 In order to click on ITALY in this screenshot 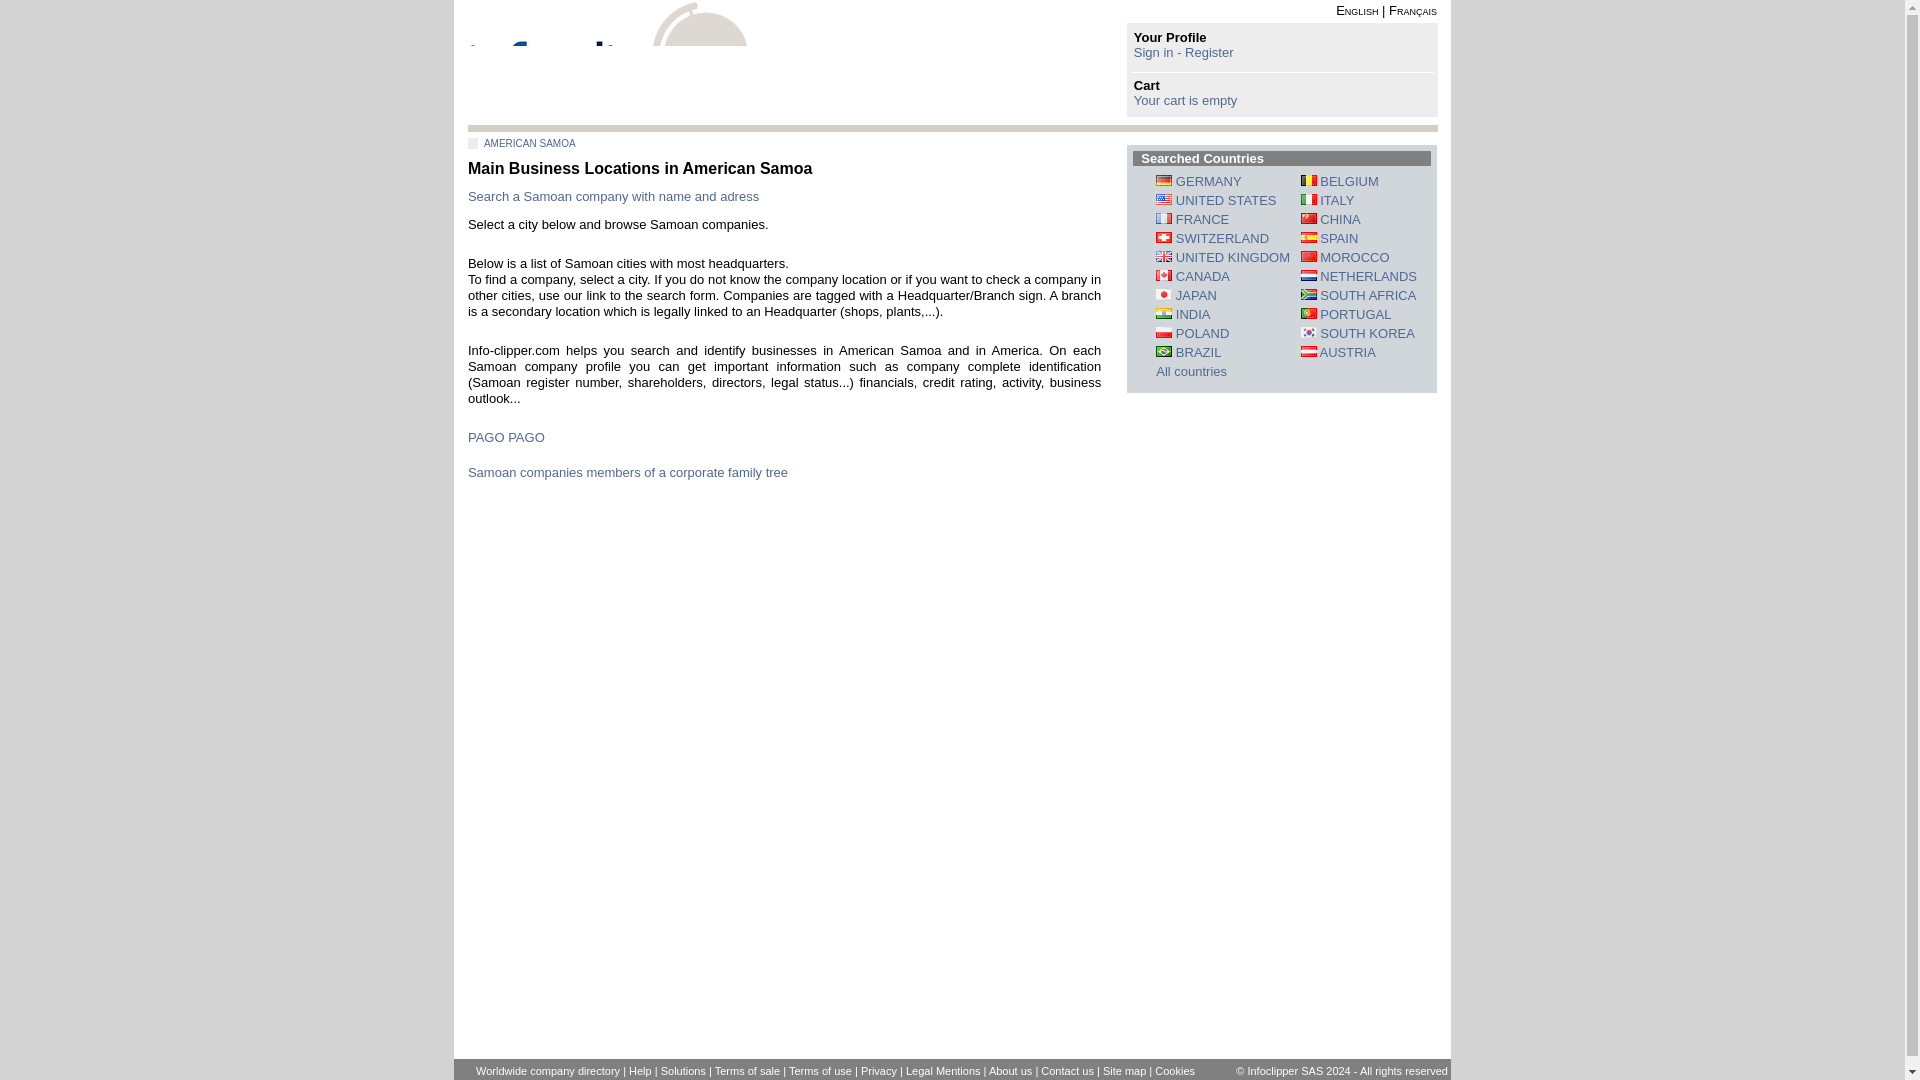, I will do `click(1328, 200)`.